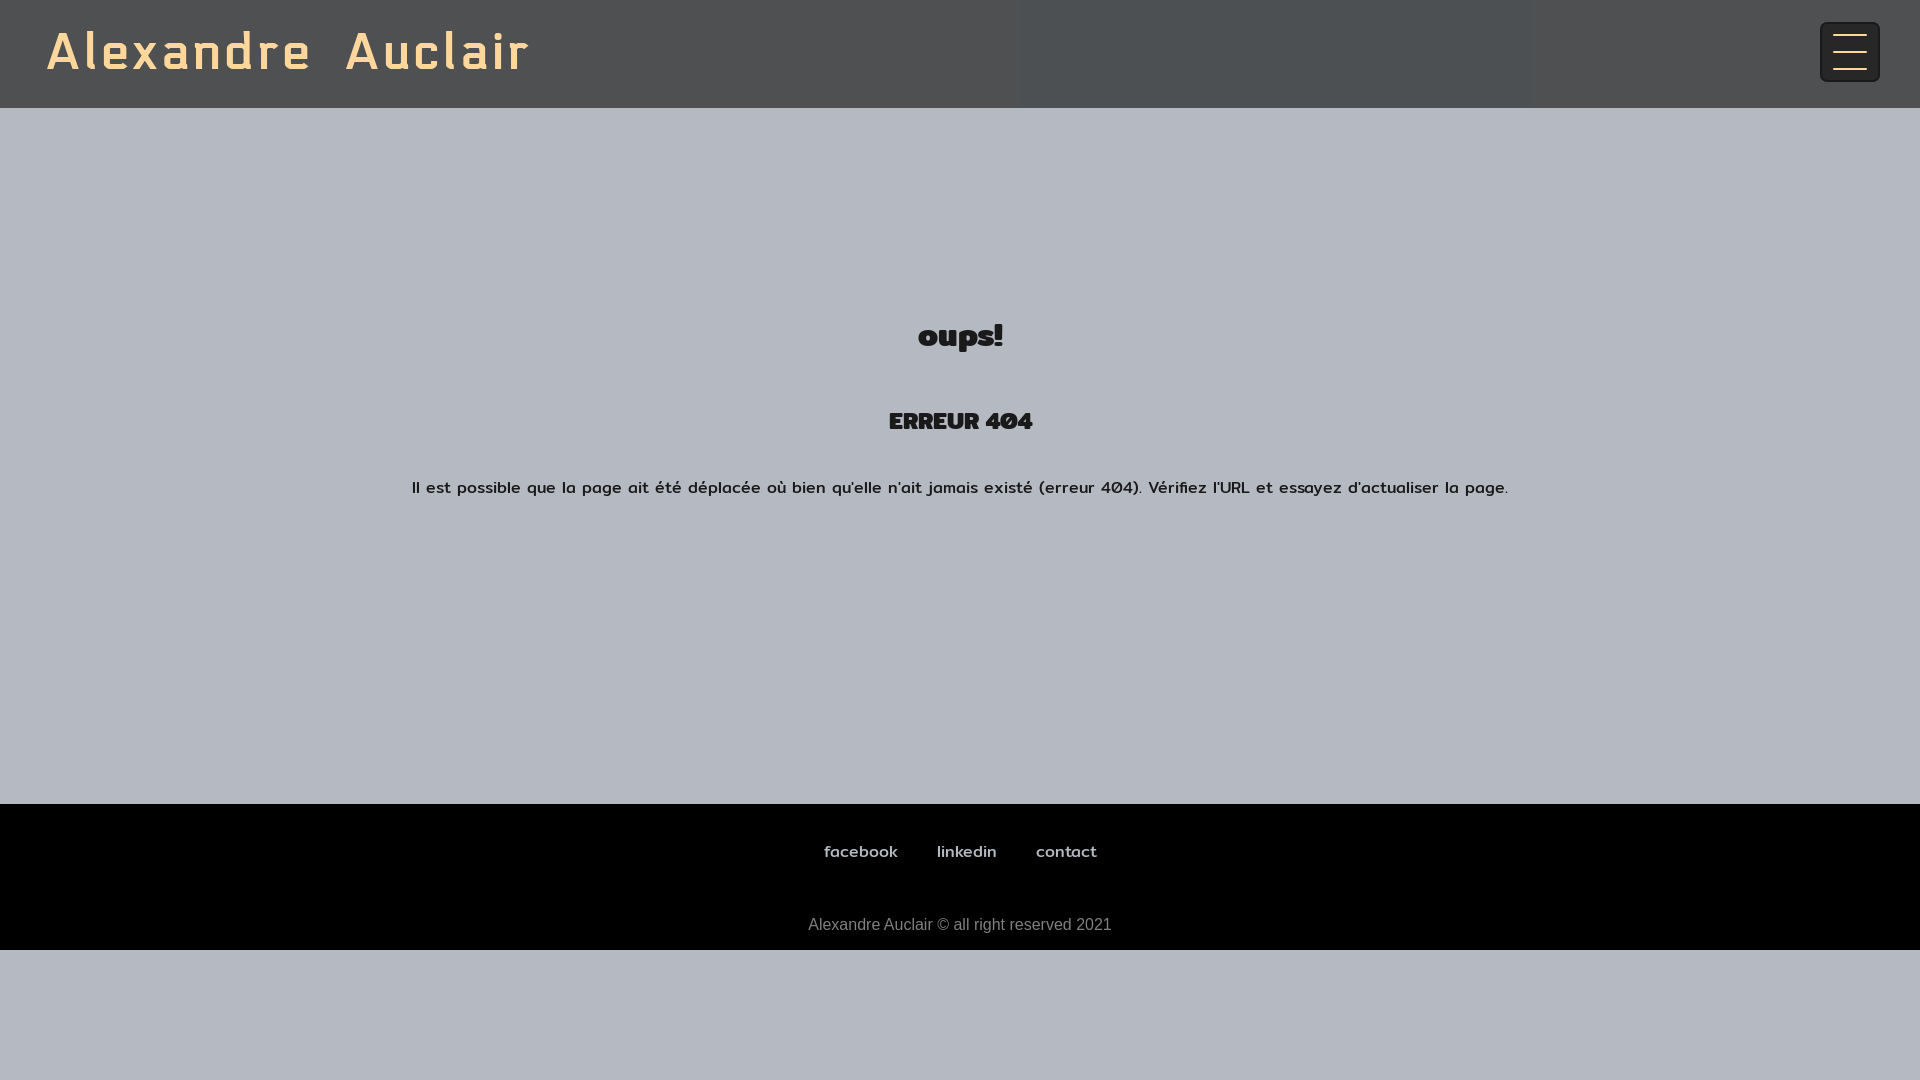 The height and width of the screenshot is (1080, 1920). What do you see at coordinates (966, 852) in the screenshot?
I see `linkedin` at bounding box center [966, 852].